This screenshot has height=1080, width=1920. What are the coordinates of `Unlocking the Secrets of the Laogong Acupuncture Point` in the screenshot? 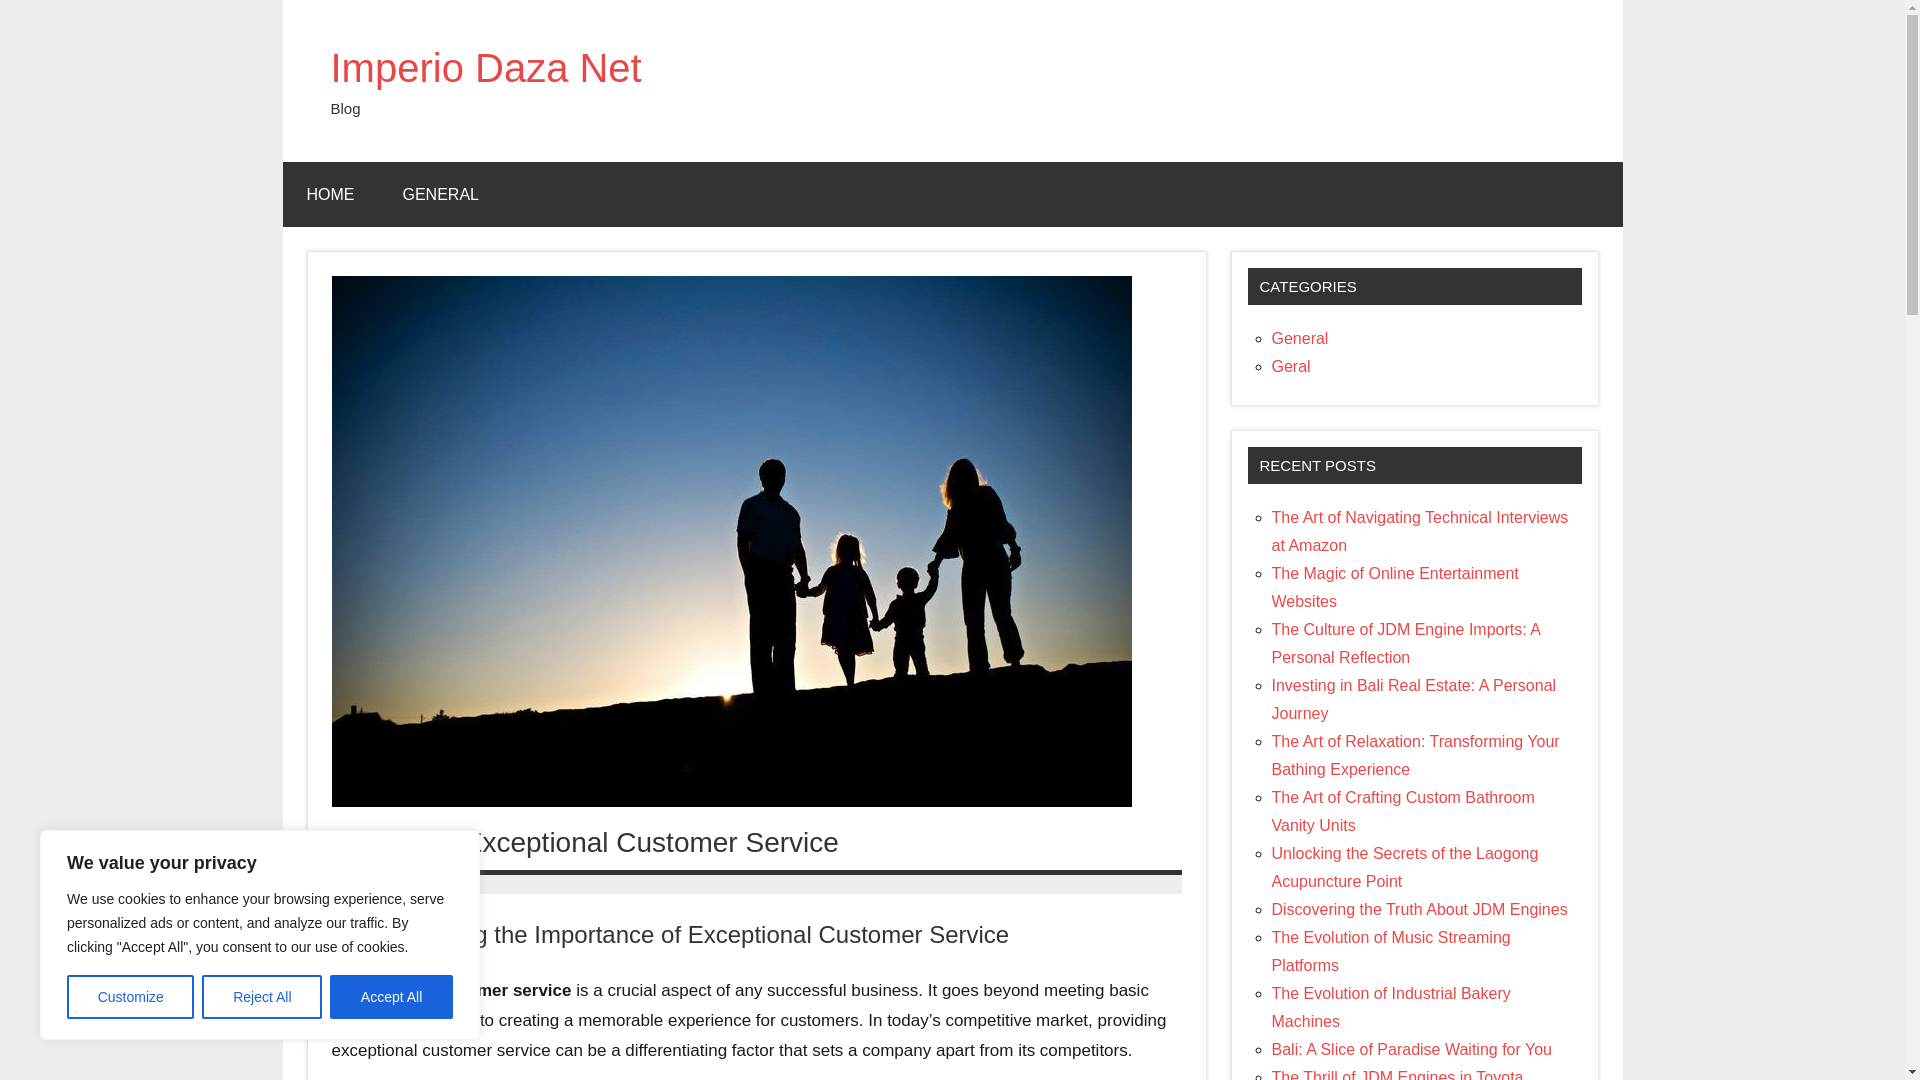 It's located at (1405, 866).